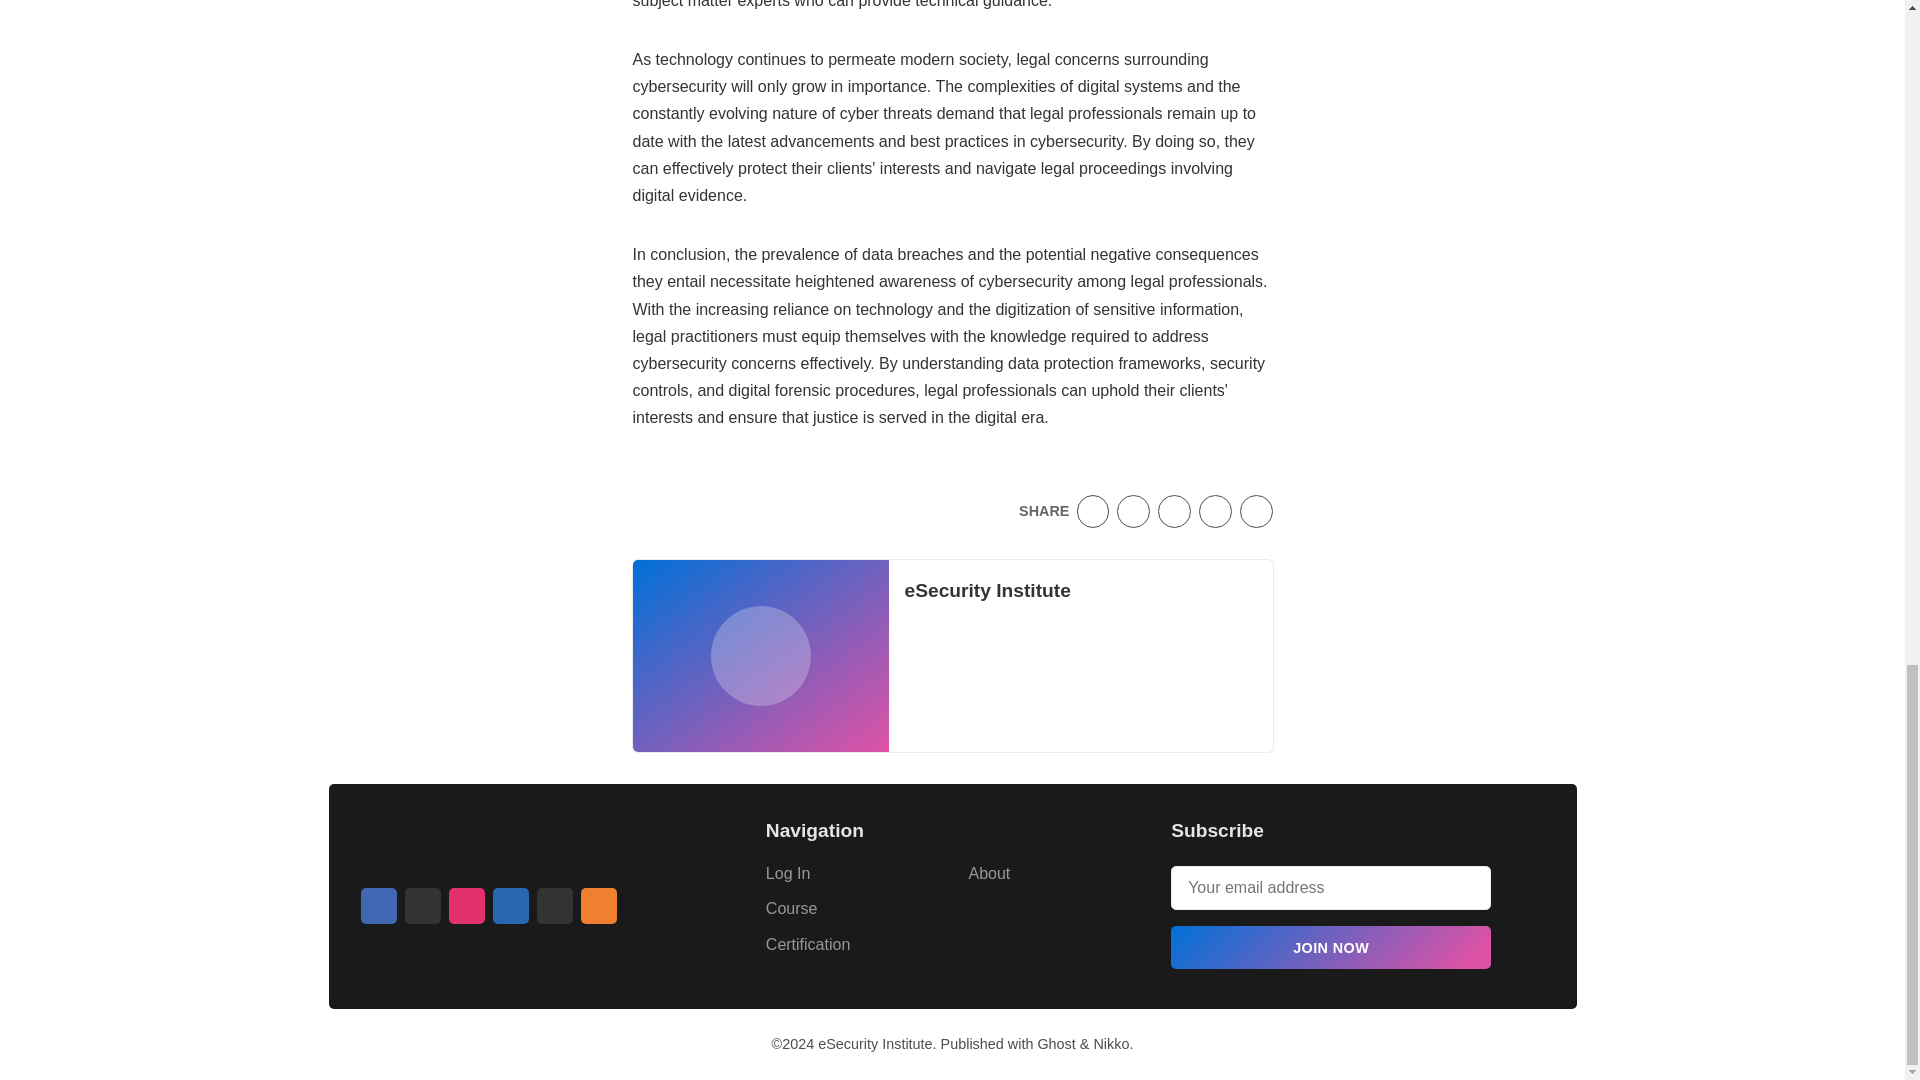 This screenshot has width=1920, height=1080. I want to click on Certification, so click(808, 944).